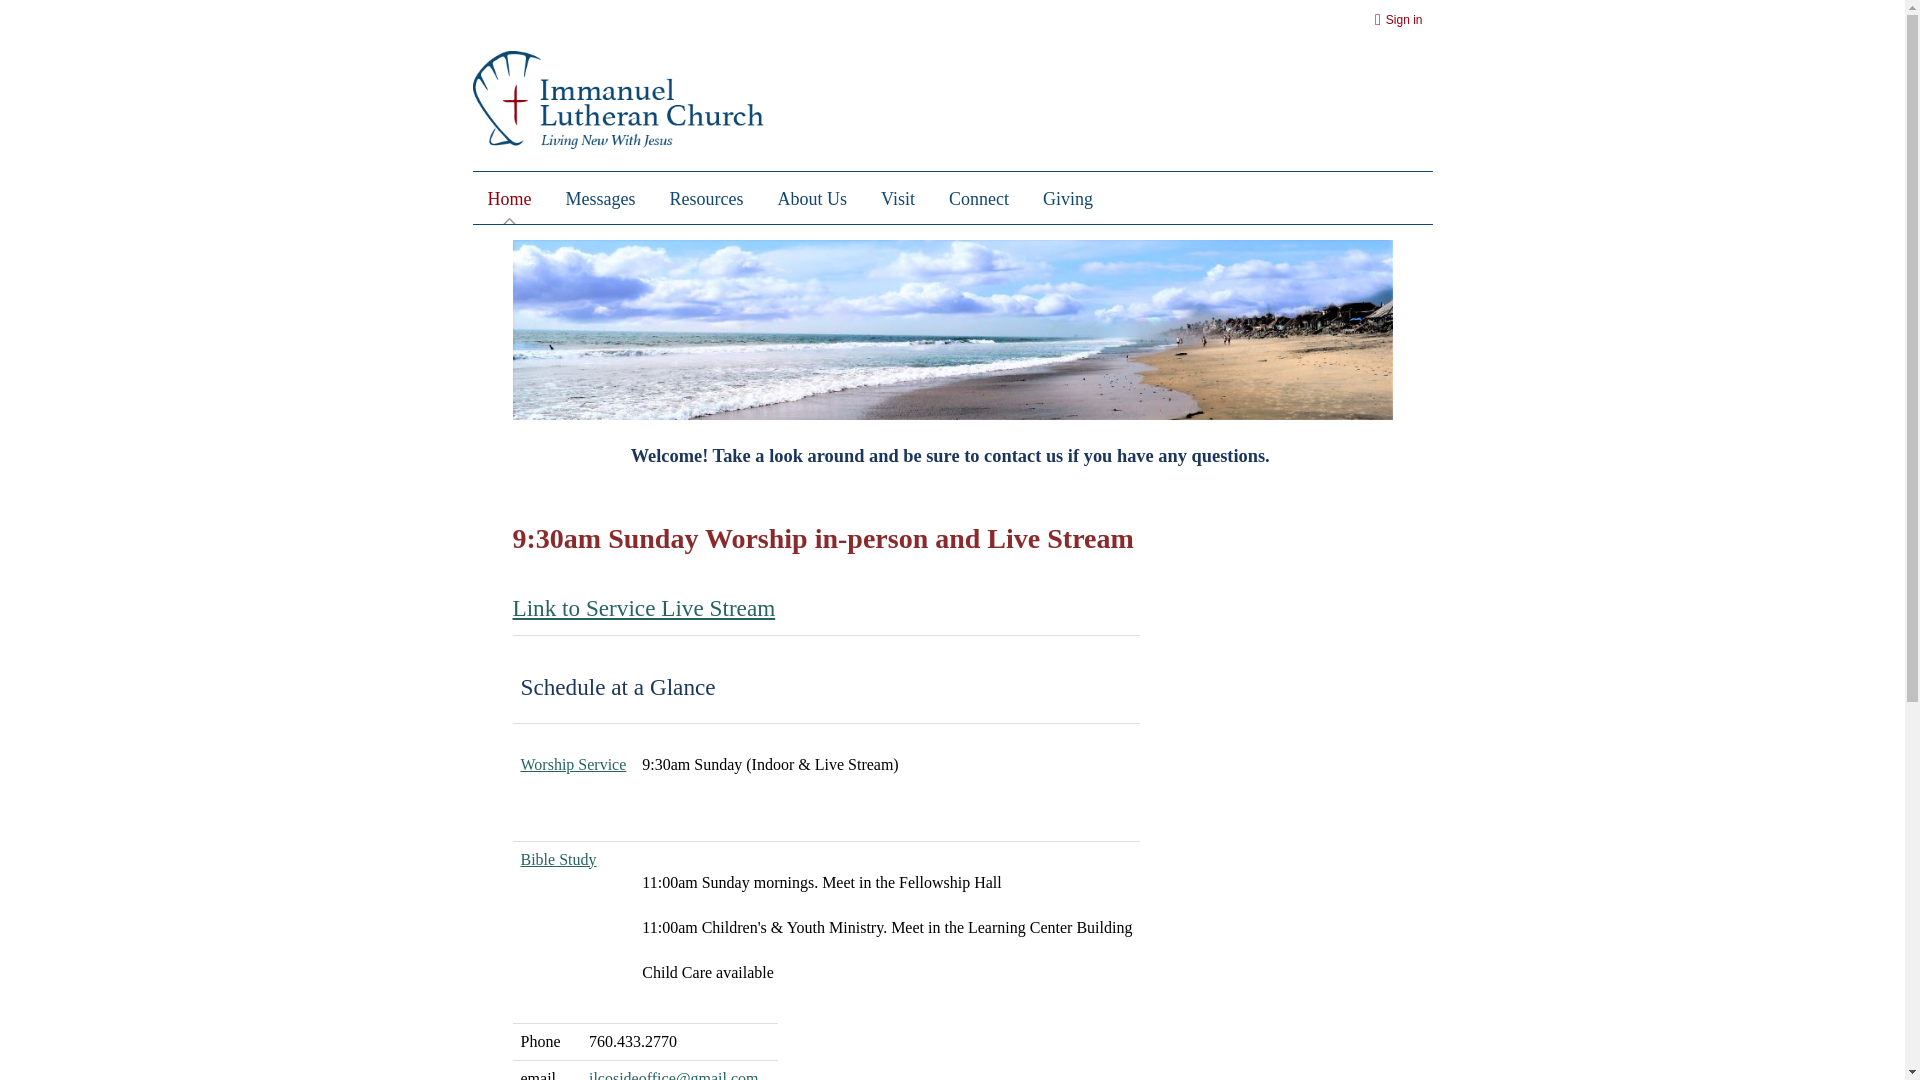  What do you see at coordinates (558, 858) in the screenshot?
I see `Bible Study` at bounding box center [558, 858].